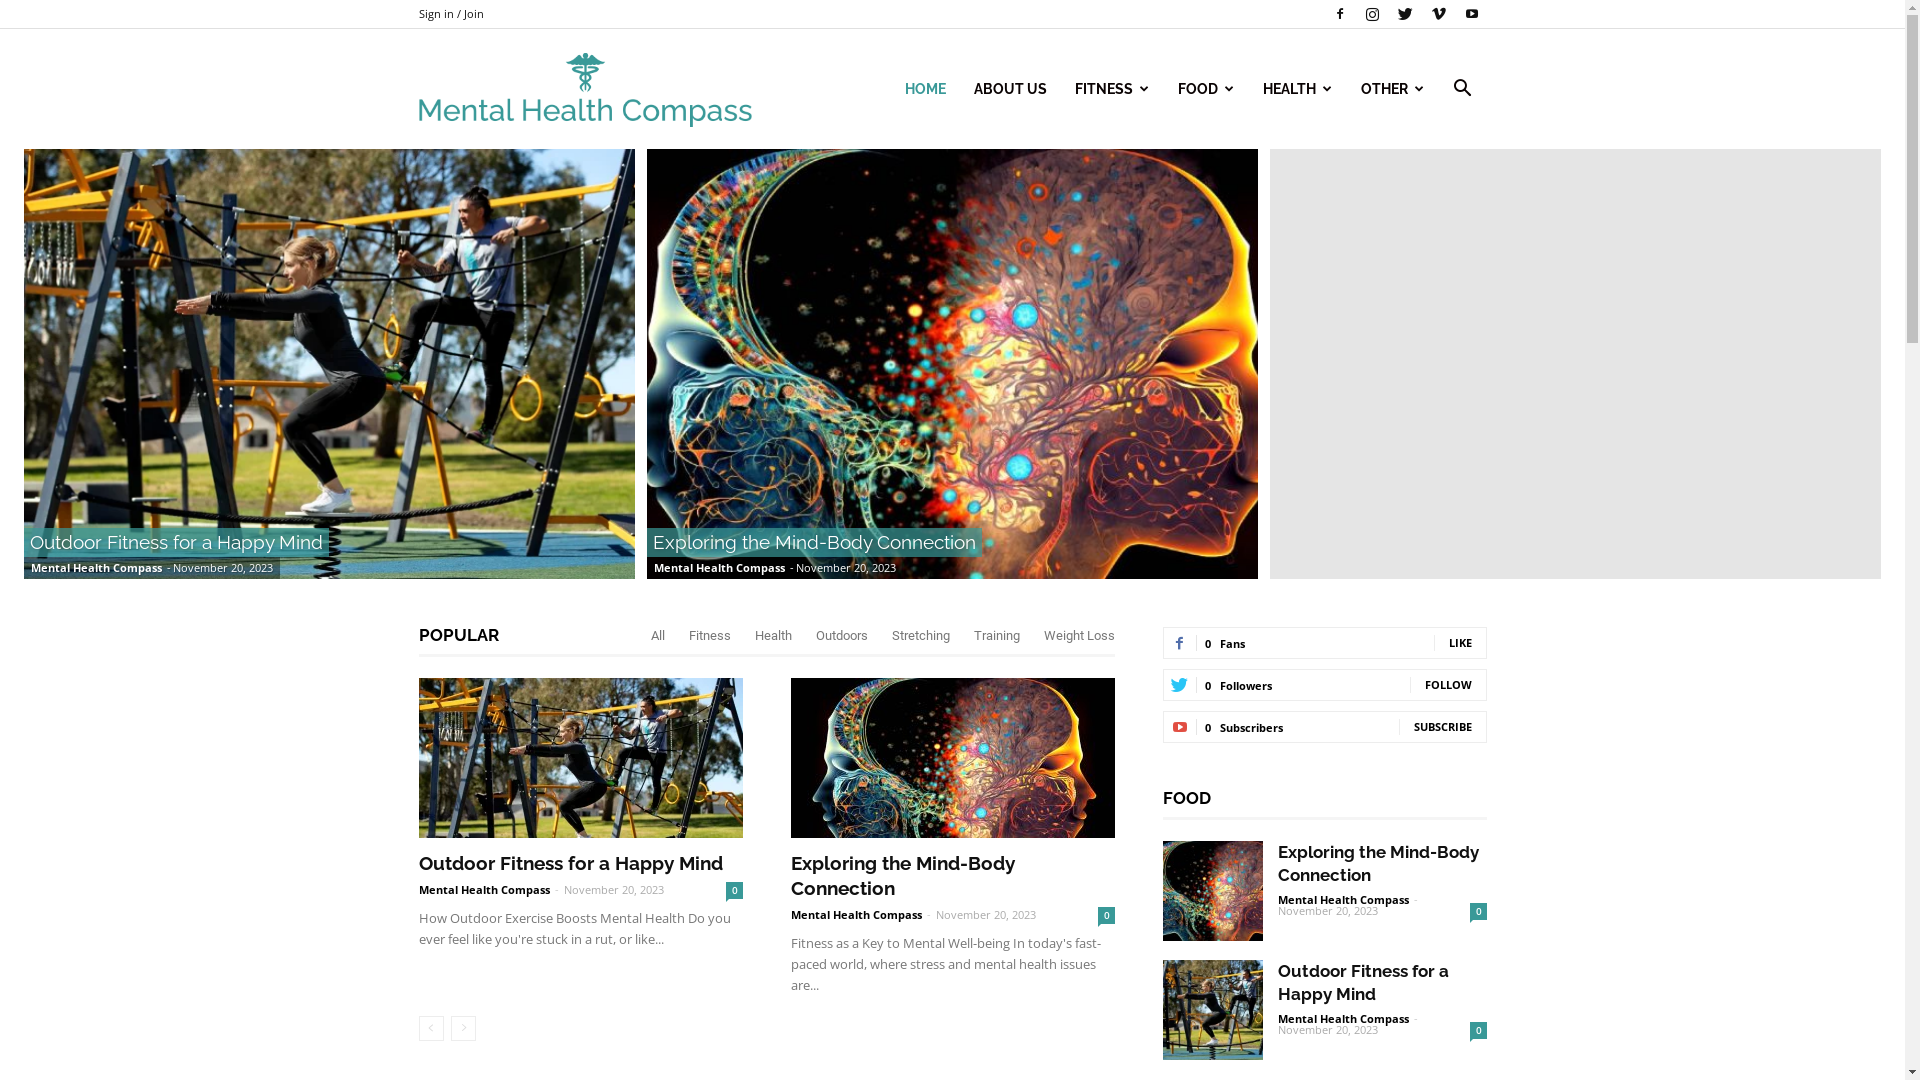  I want to click on Mental Health Compass, so click(584, 90).